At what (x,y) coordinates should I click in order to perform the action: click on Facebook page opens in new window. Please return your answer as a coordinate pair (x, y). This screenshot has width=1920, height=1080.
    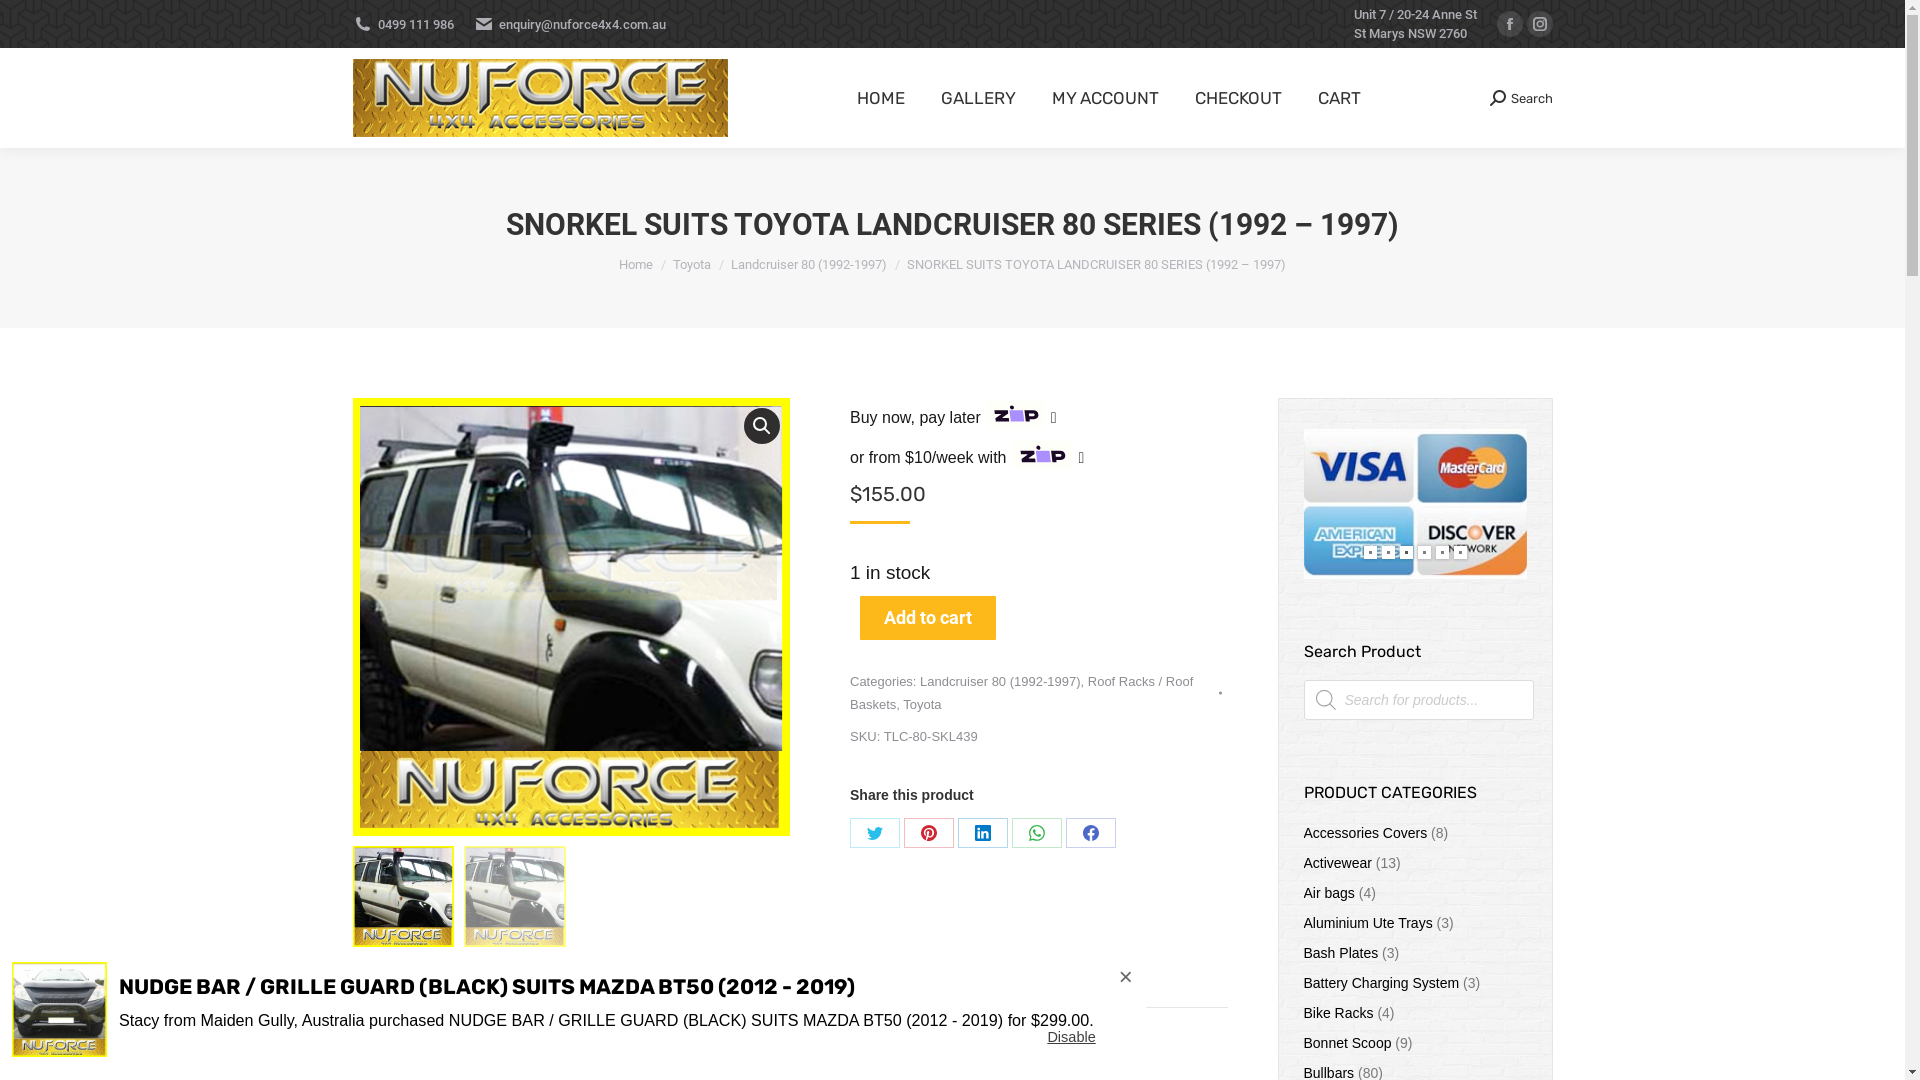
    Looking at the image, I should click on (1509, 24).